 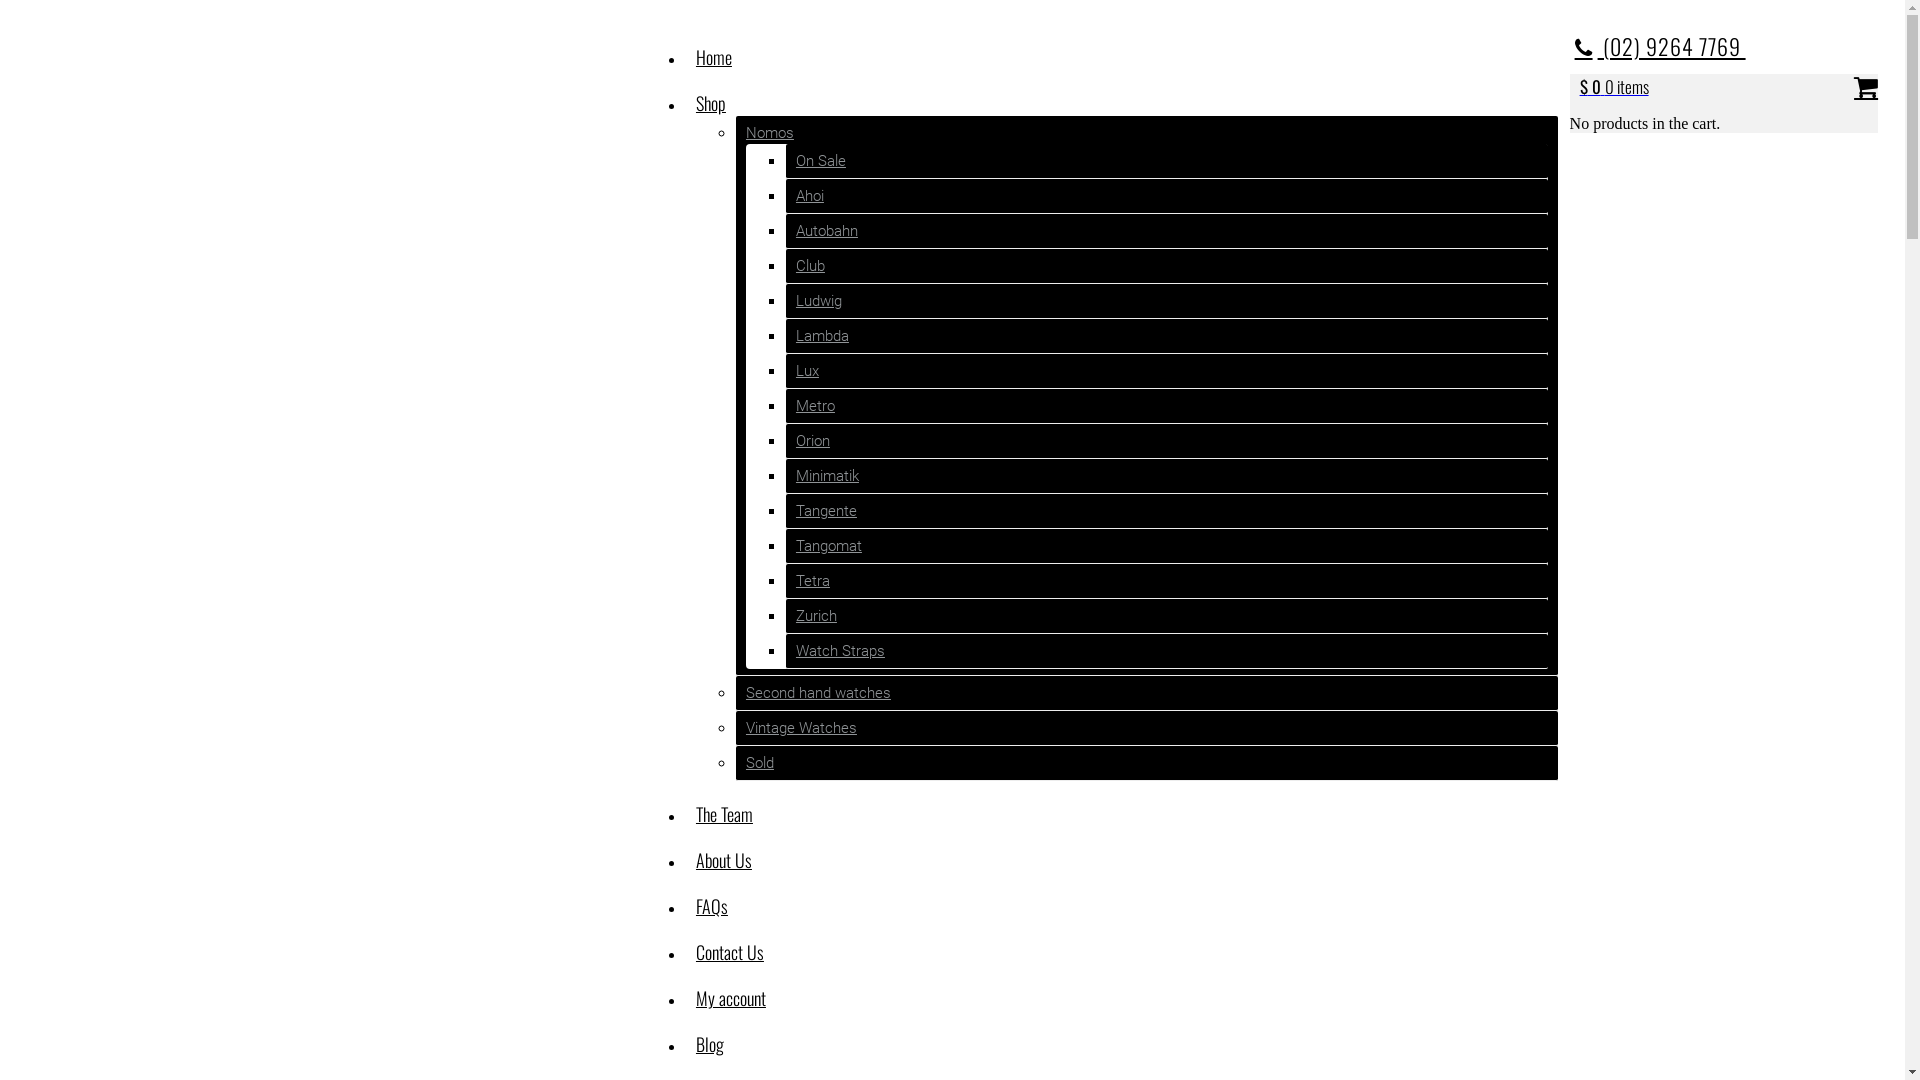 What do you see at coordinates (760, 763) in the screenshot?
I see `Sold` at bounding box center [760, 763].